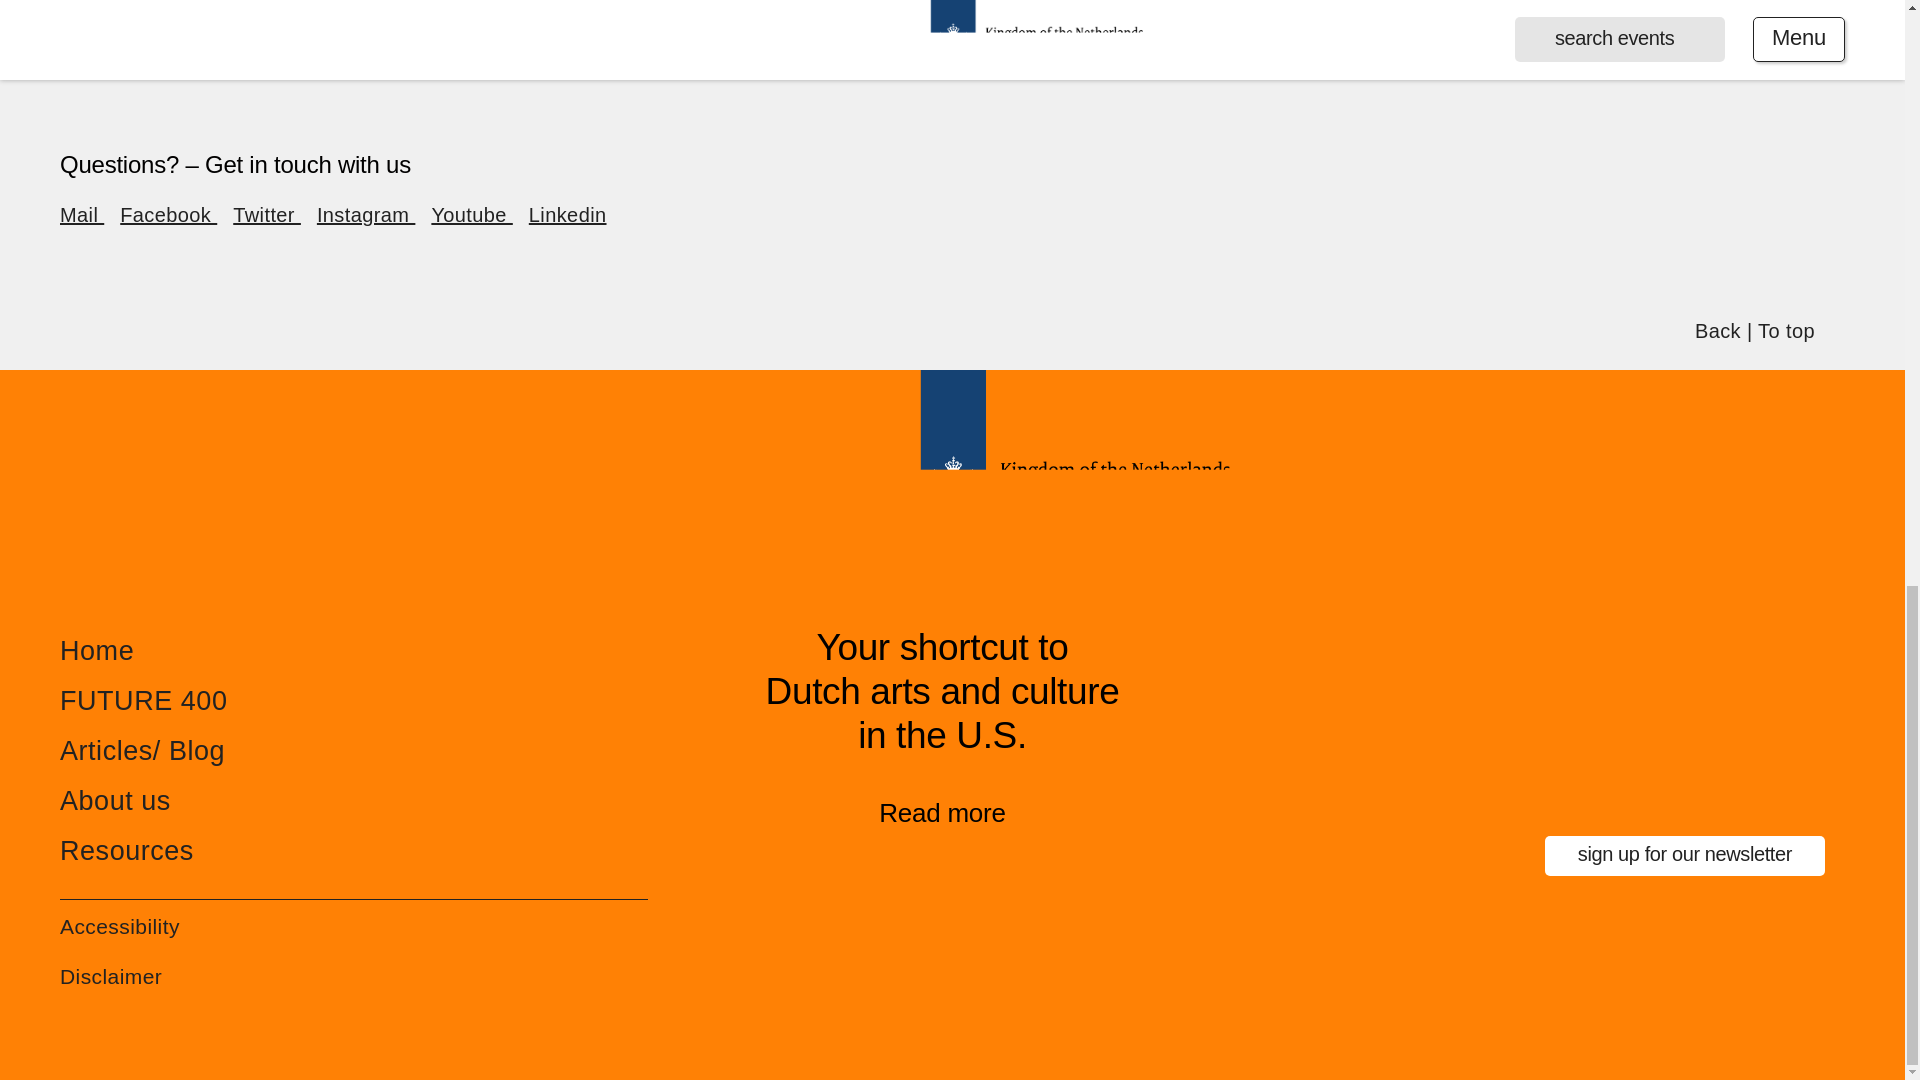 The height and width of the screenshot is (1080, 1920). I want to click on Home, so click(96, 651).